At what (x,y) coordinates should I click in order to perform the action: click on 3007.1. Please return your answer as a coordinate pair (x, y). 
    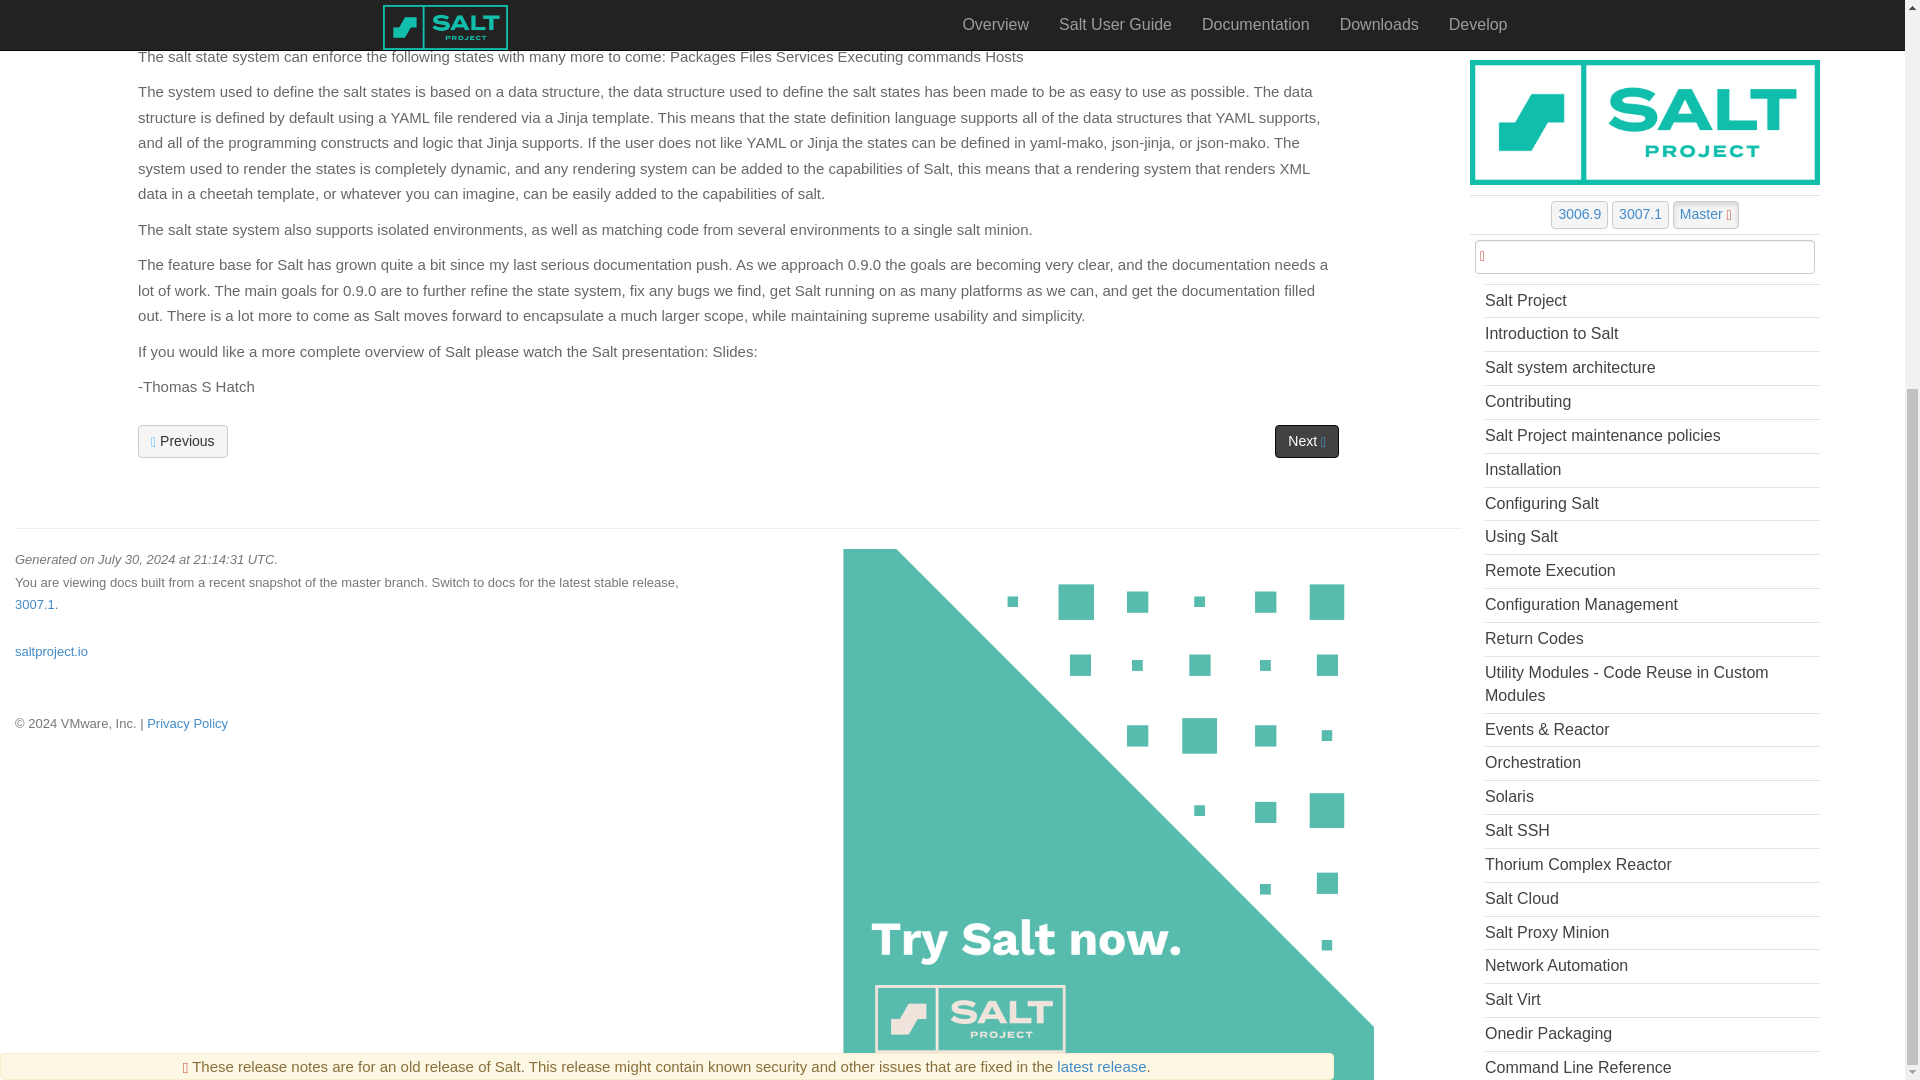
    Looking at the image, I should click on (35, 604).